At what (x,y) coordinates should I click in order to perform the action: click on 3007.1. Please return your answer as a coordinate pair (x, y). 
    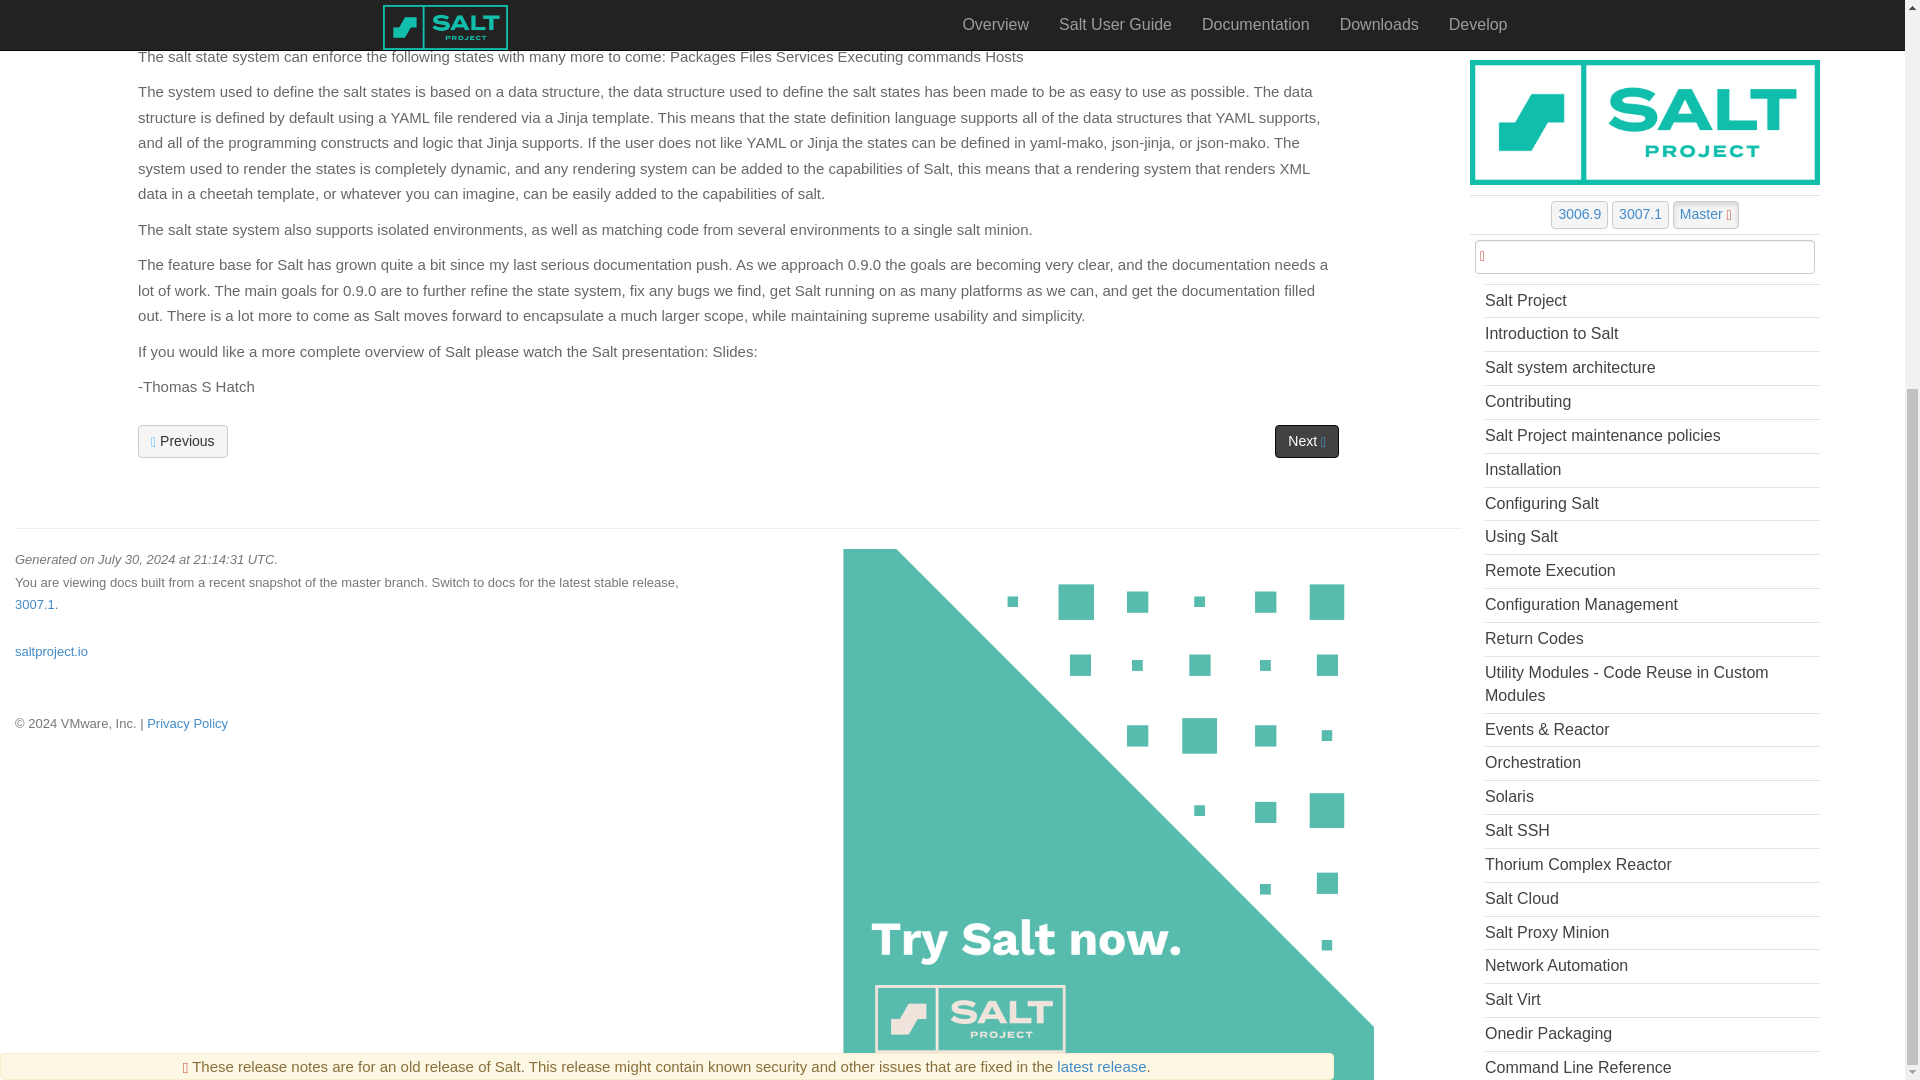
    Looking at the image, I should click on (35, 604).